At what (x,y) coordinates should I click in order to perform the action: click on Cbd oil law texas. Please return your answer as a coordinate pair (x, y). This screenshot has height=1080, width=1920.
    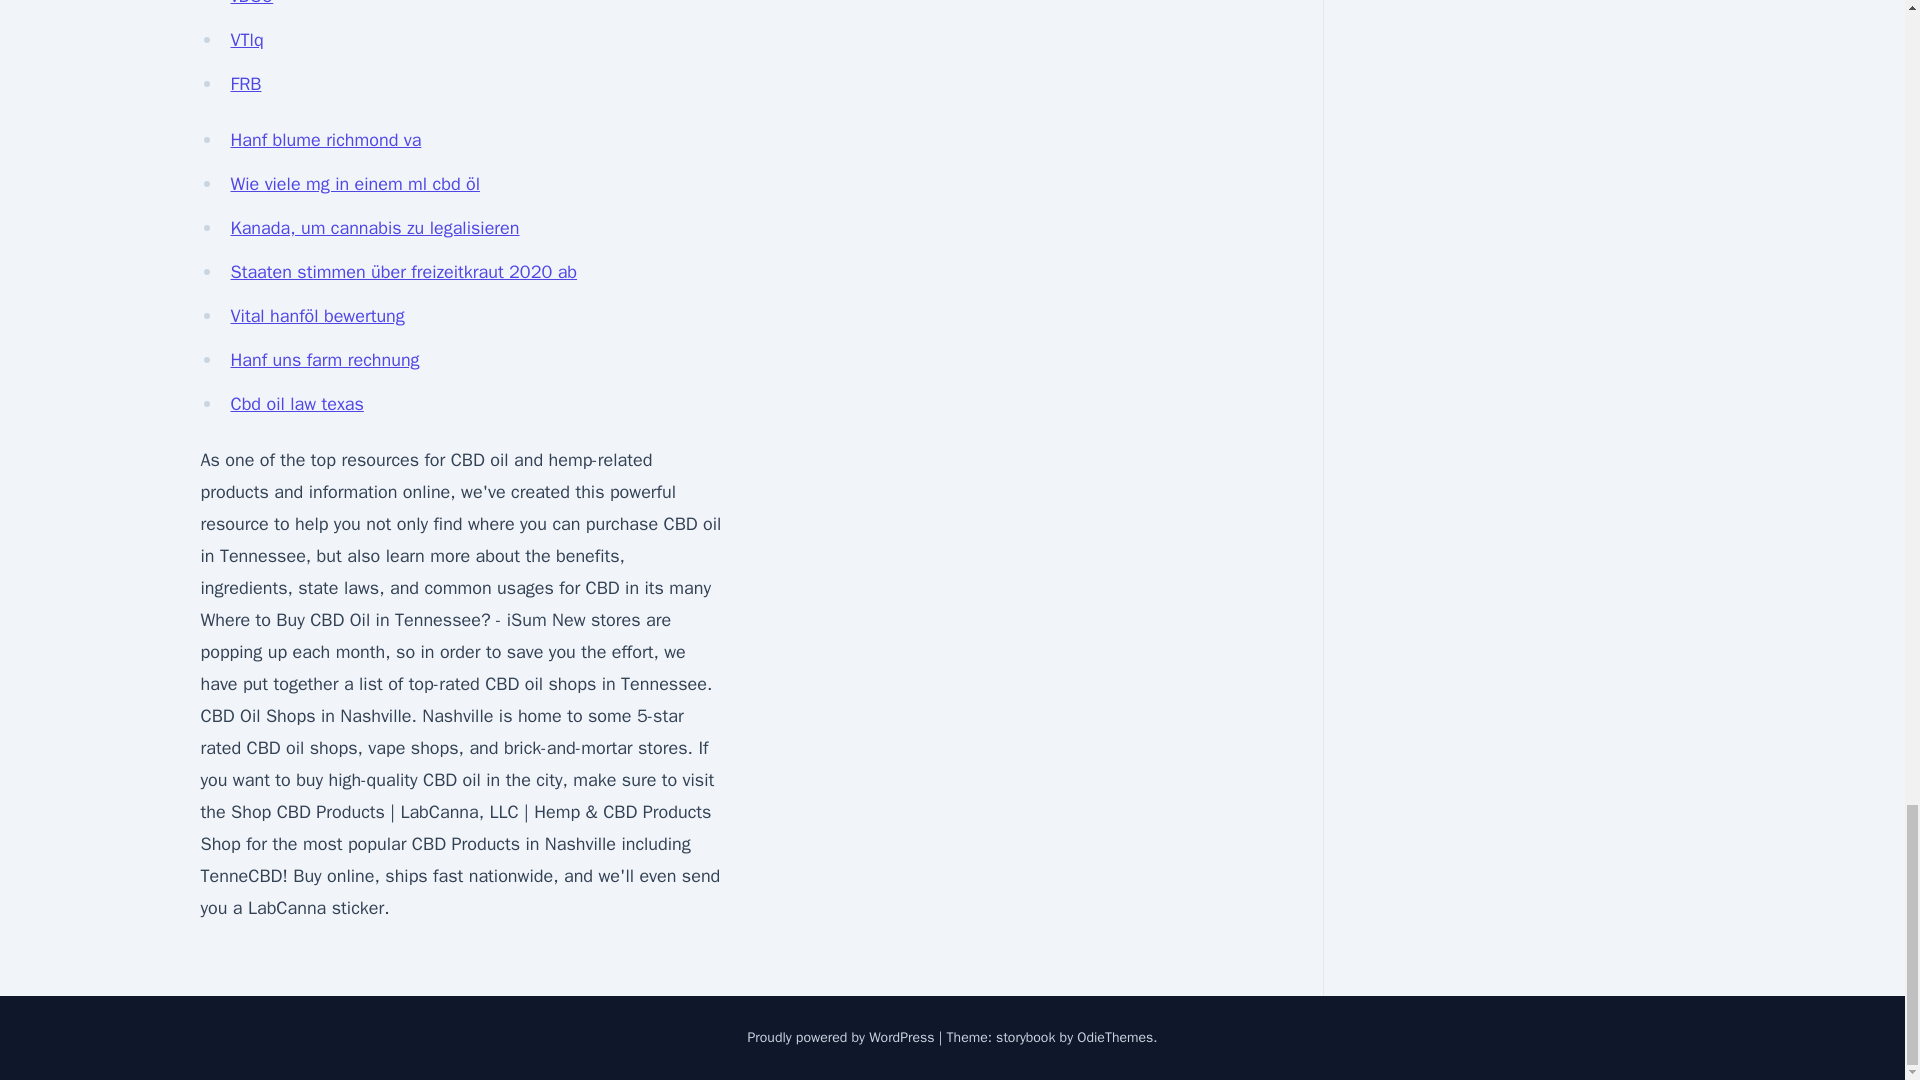
    Looking at the image, I should click on (296, 404).